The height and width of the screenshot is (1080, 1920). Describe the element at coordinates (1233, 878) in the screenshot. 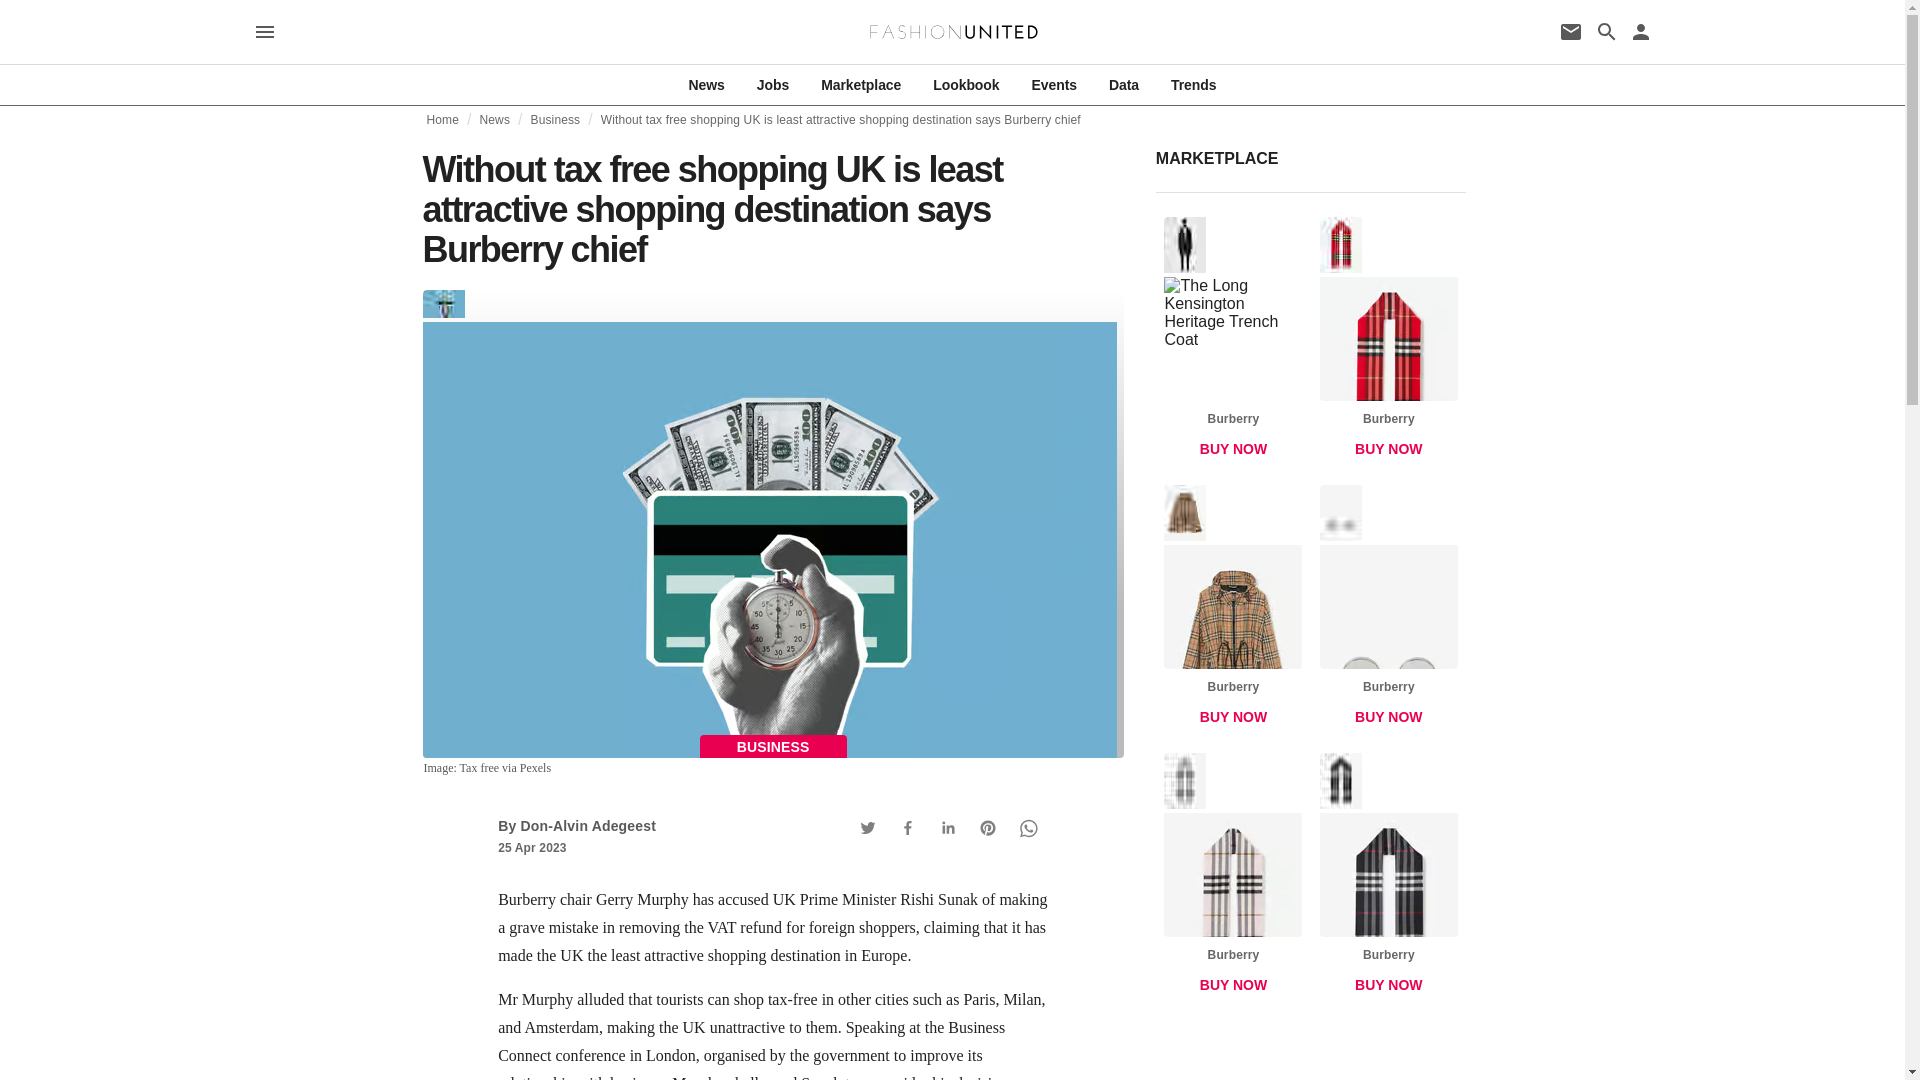

I see `Home` at that location.